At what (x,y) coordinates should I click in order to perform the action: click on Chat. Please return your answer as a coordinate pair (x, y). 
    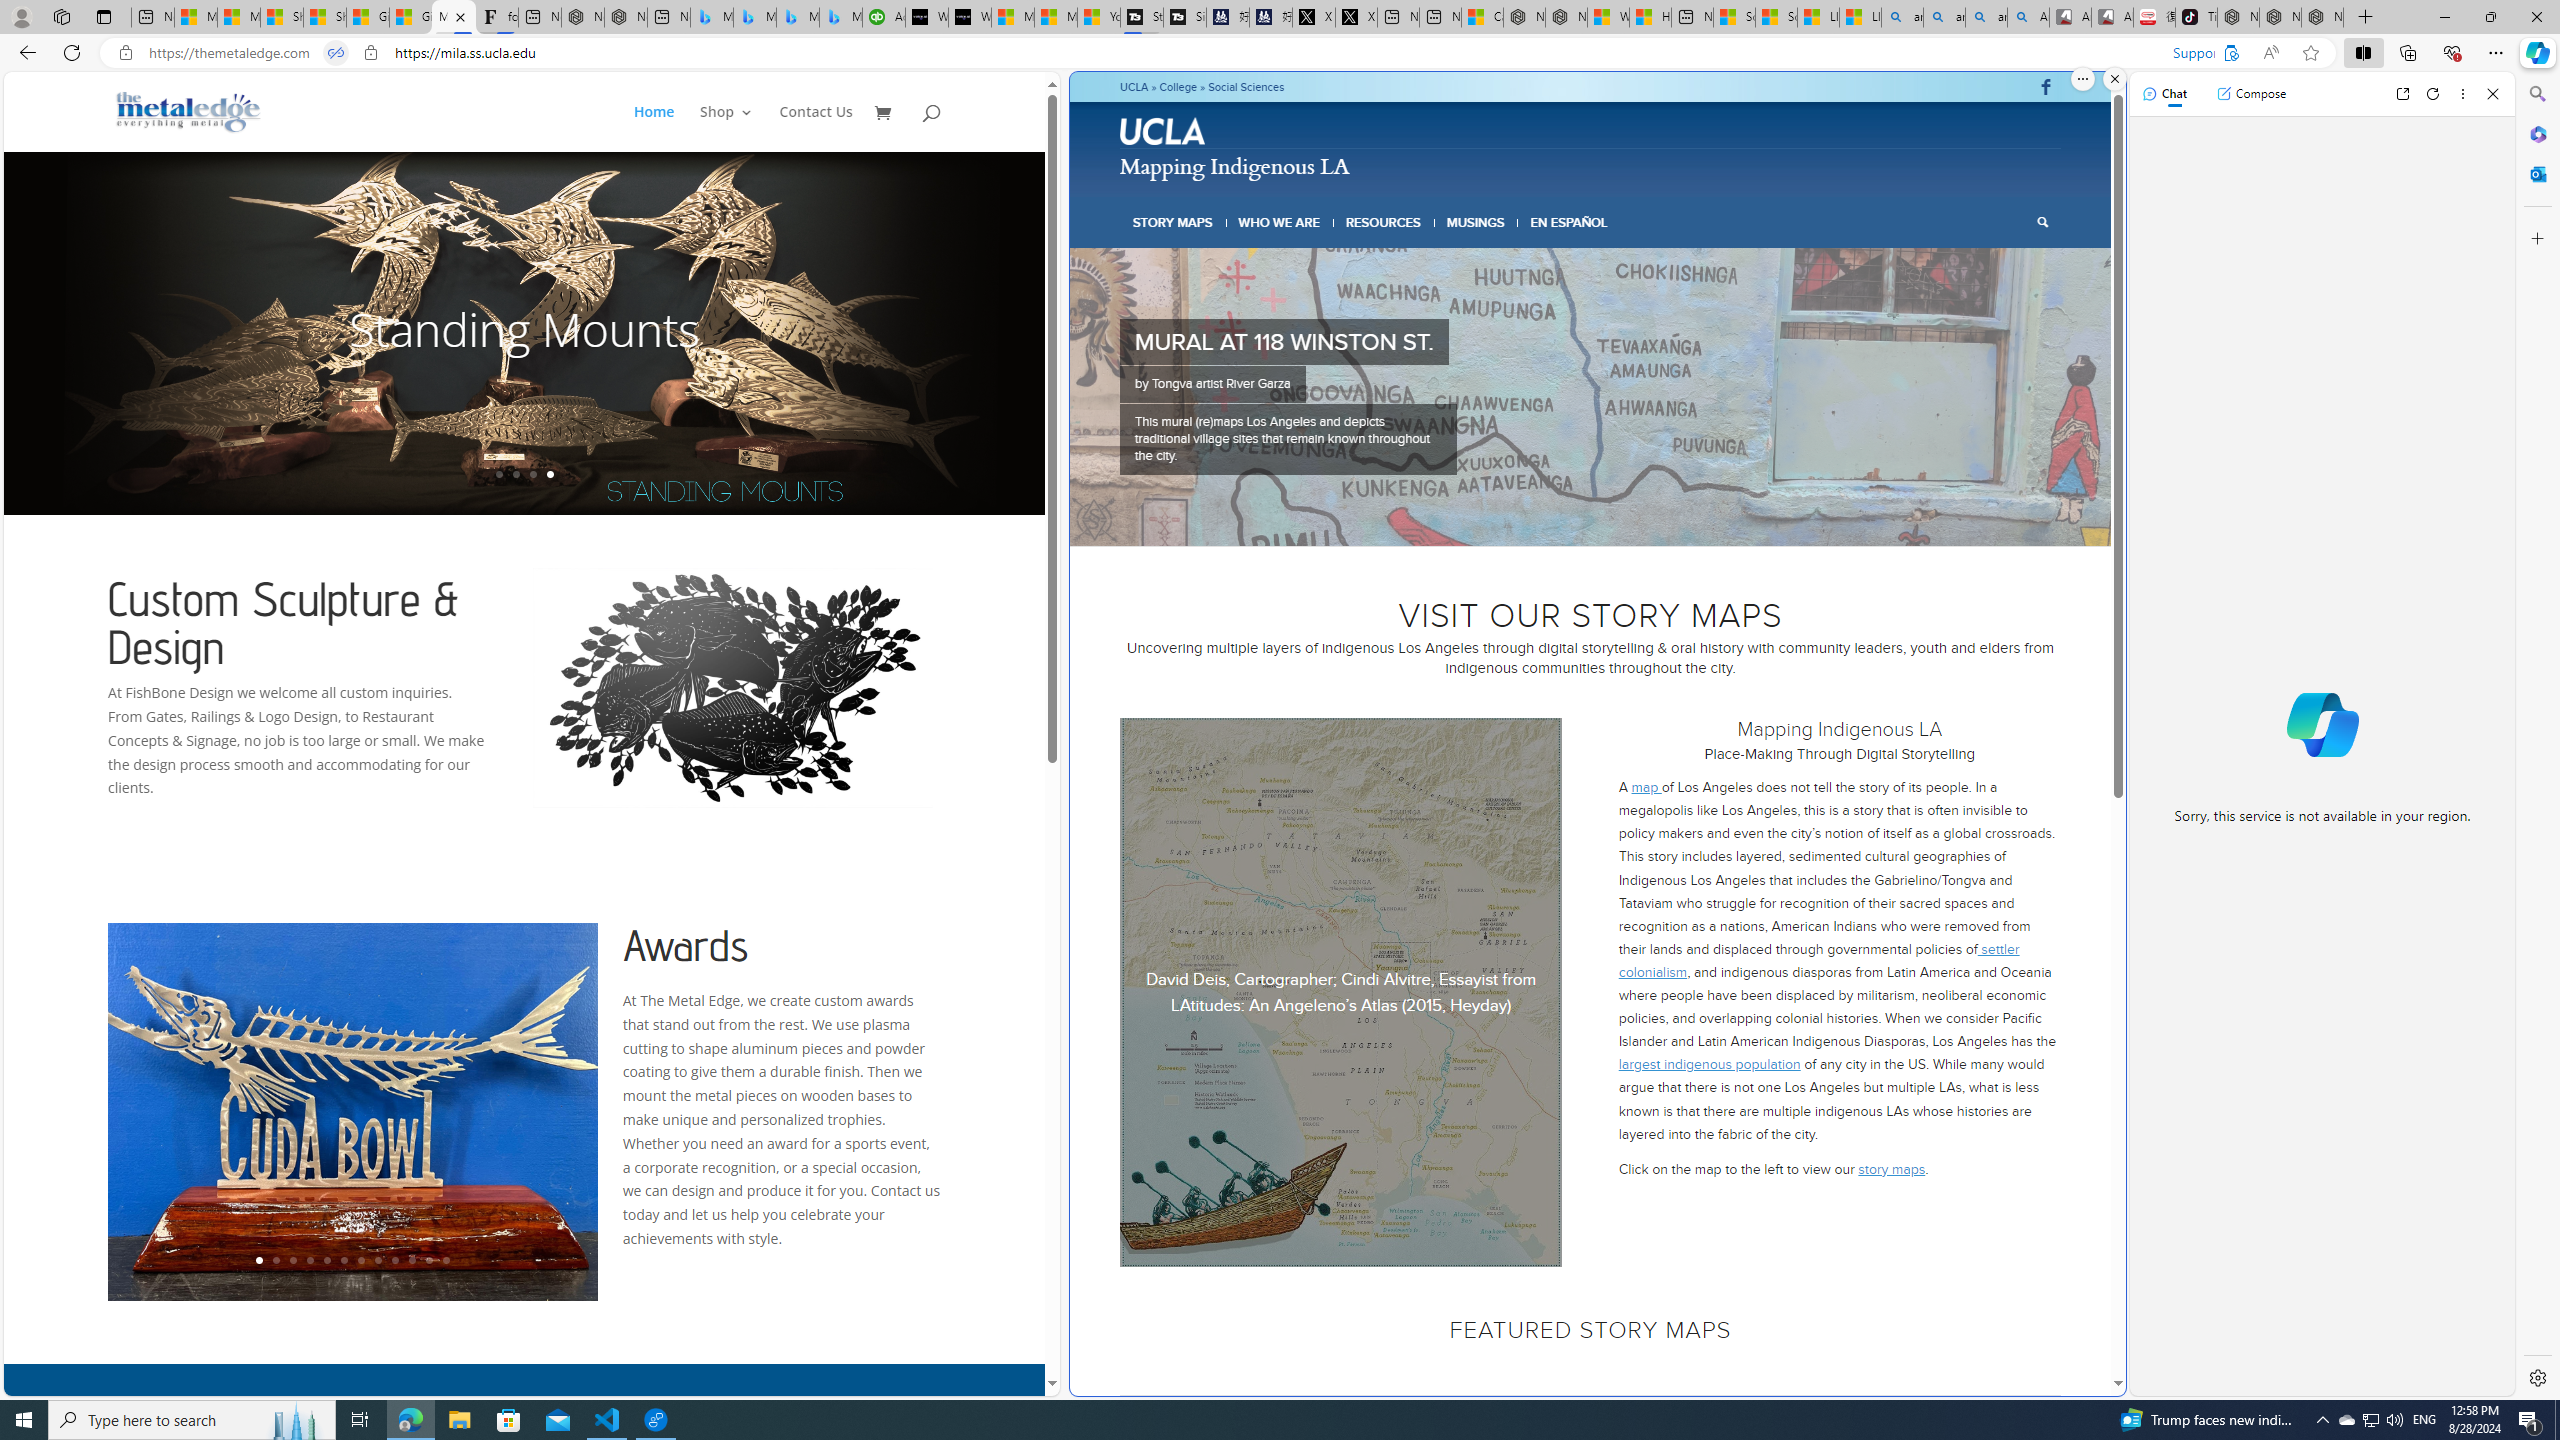
    Looking at the image, I should click on (2165, 93).